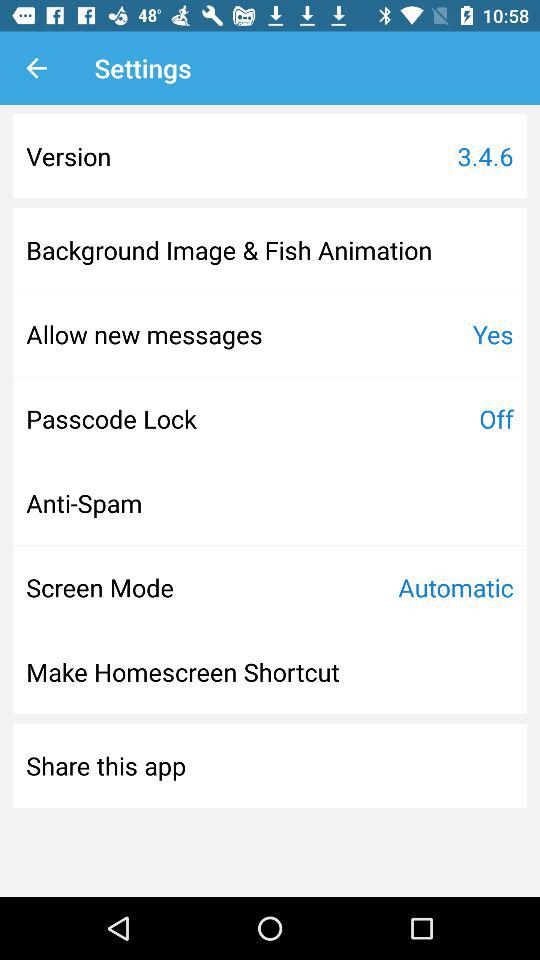 This screenshot has height=960, width=540. What do you see at coordinates (36, 68) in the screenshot?
I see `select the icon next to settings icon` at bounding box center [36, 68].